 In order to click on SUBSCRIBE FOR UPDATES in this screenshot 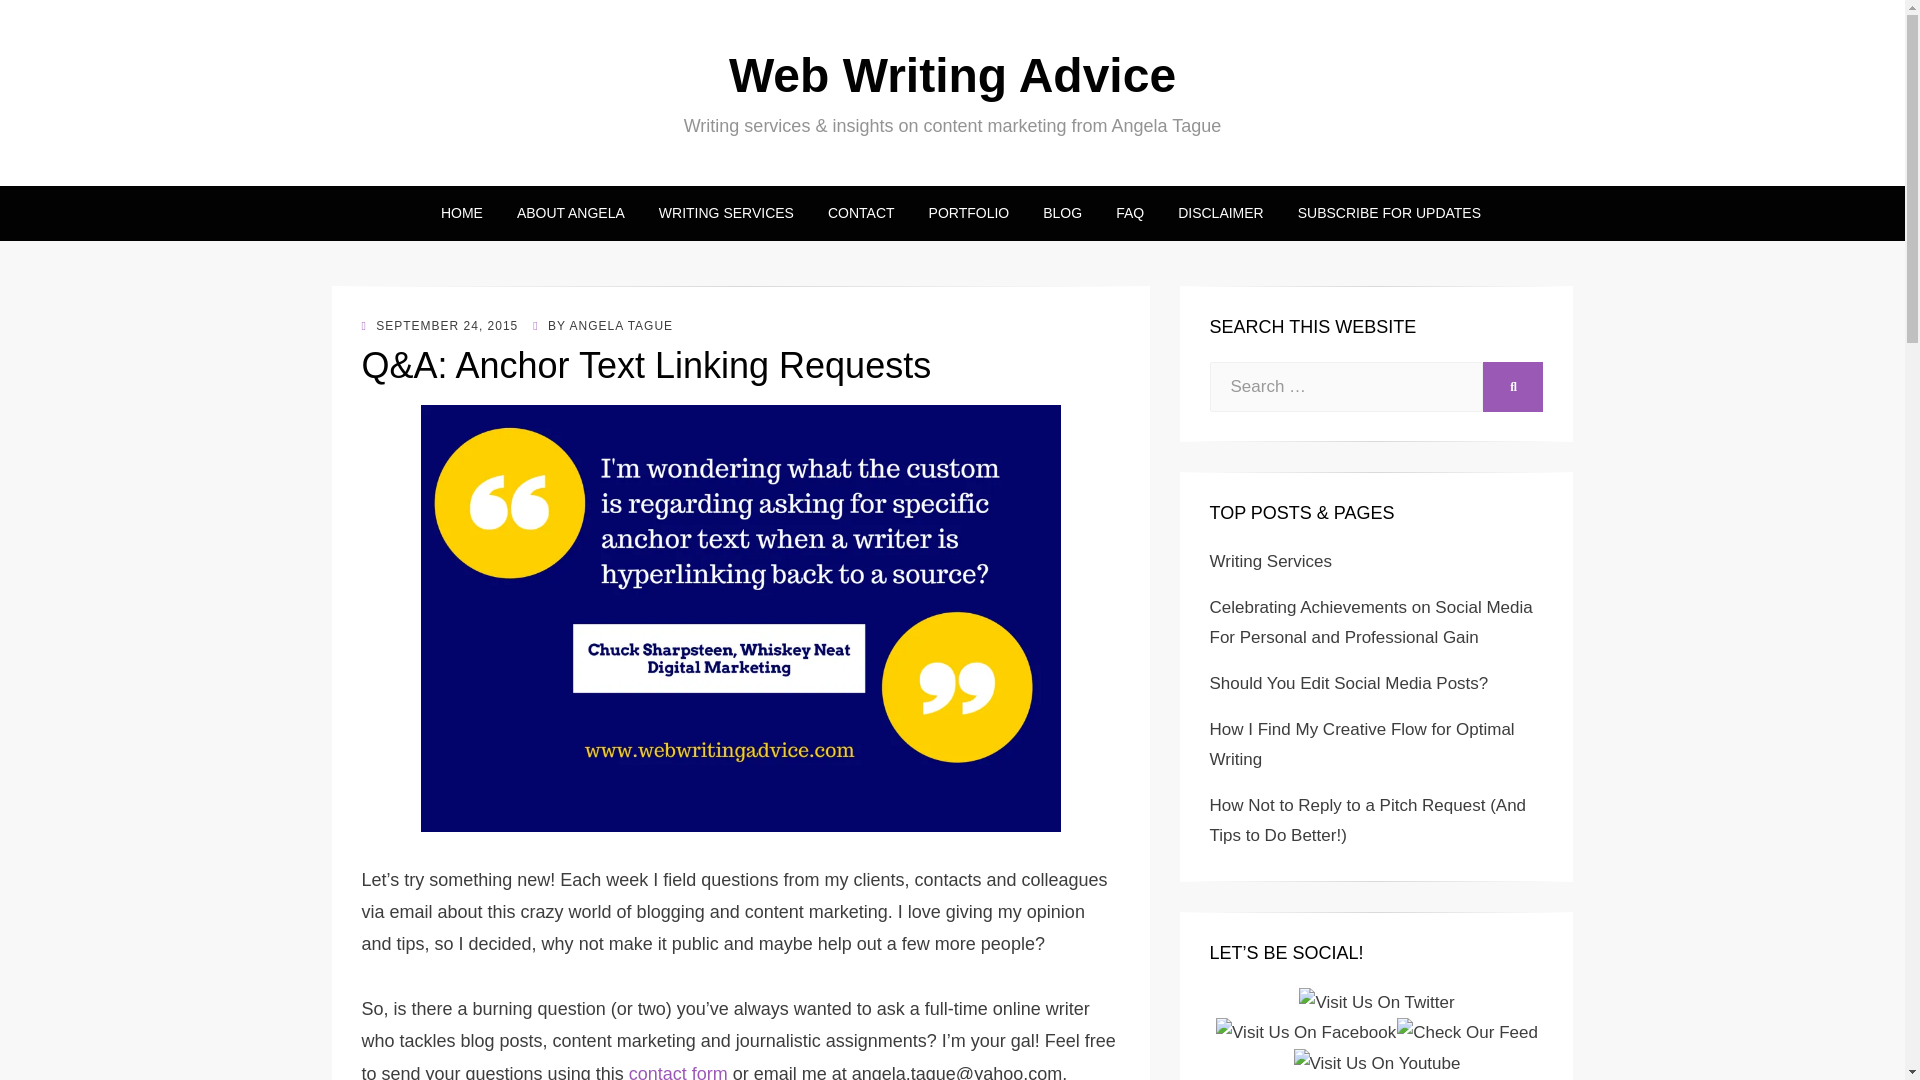, I will do `click(1380, 212)`.